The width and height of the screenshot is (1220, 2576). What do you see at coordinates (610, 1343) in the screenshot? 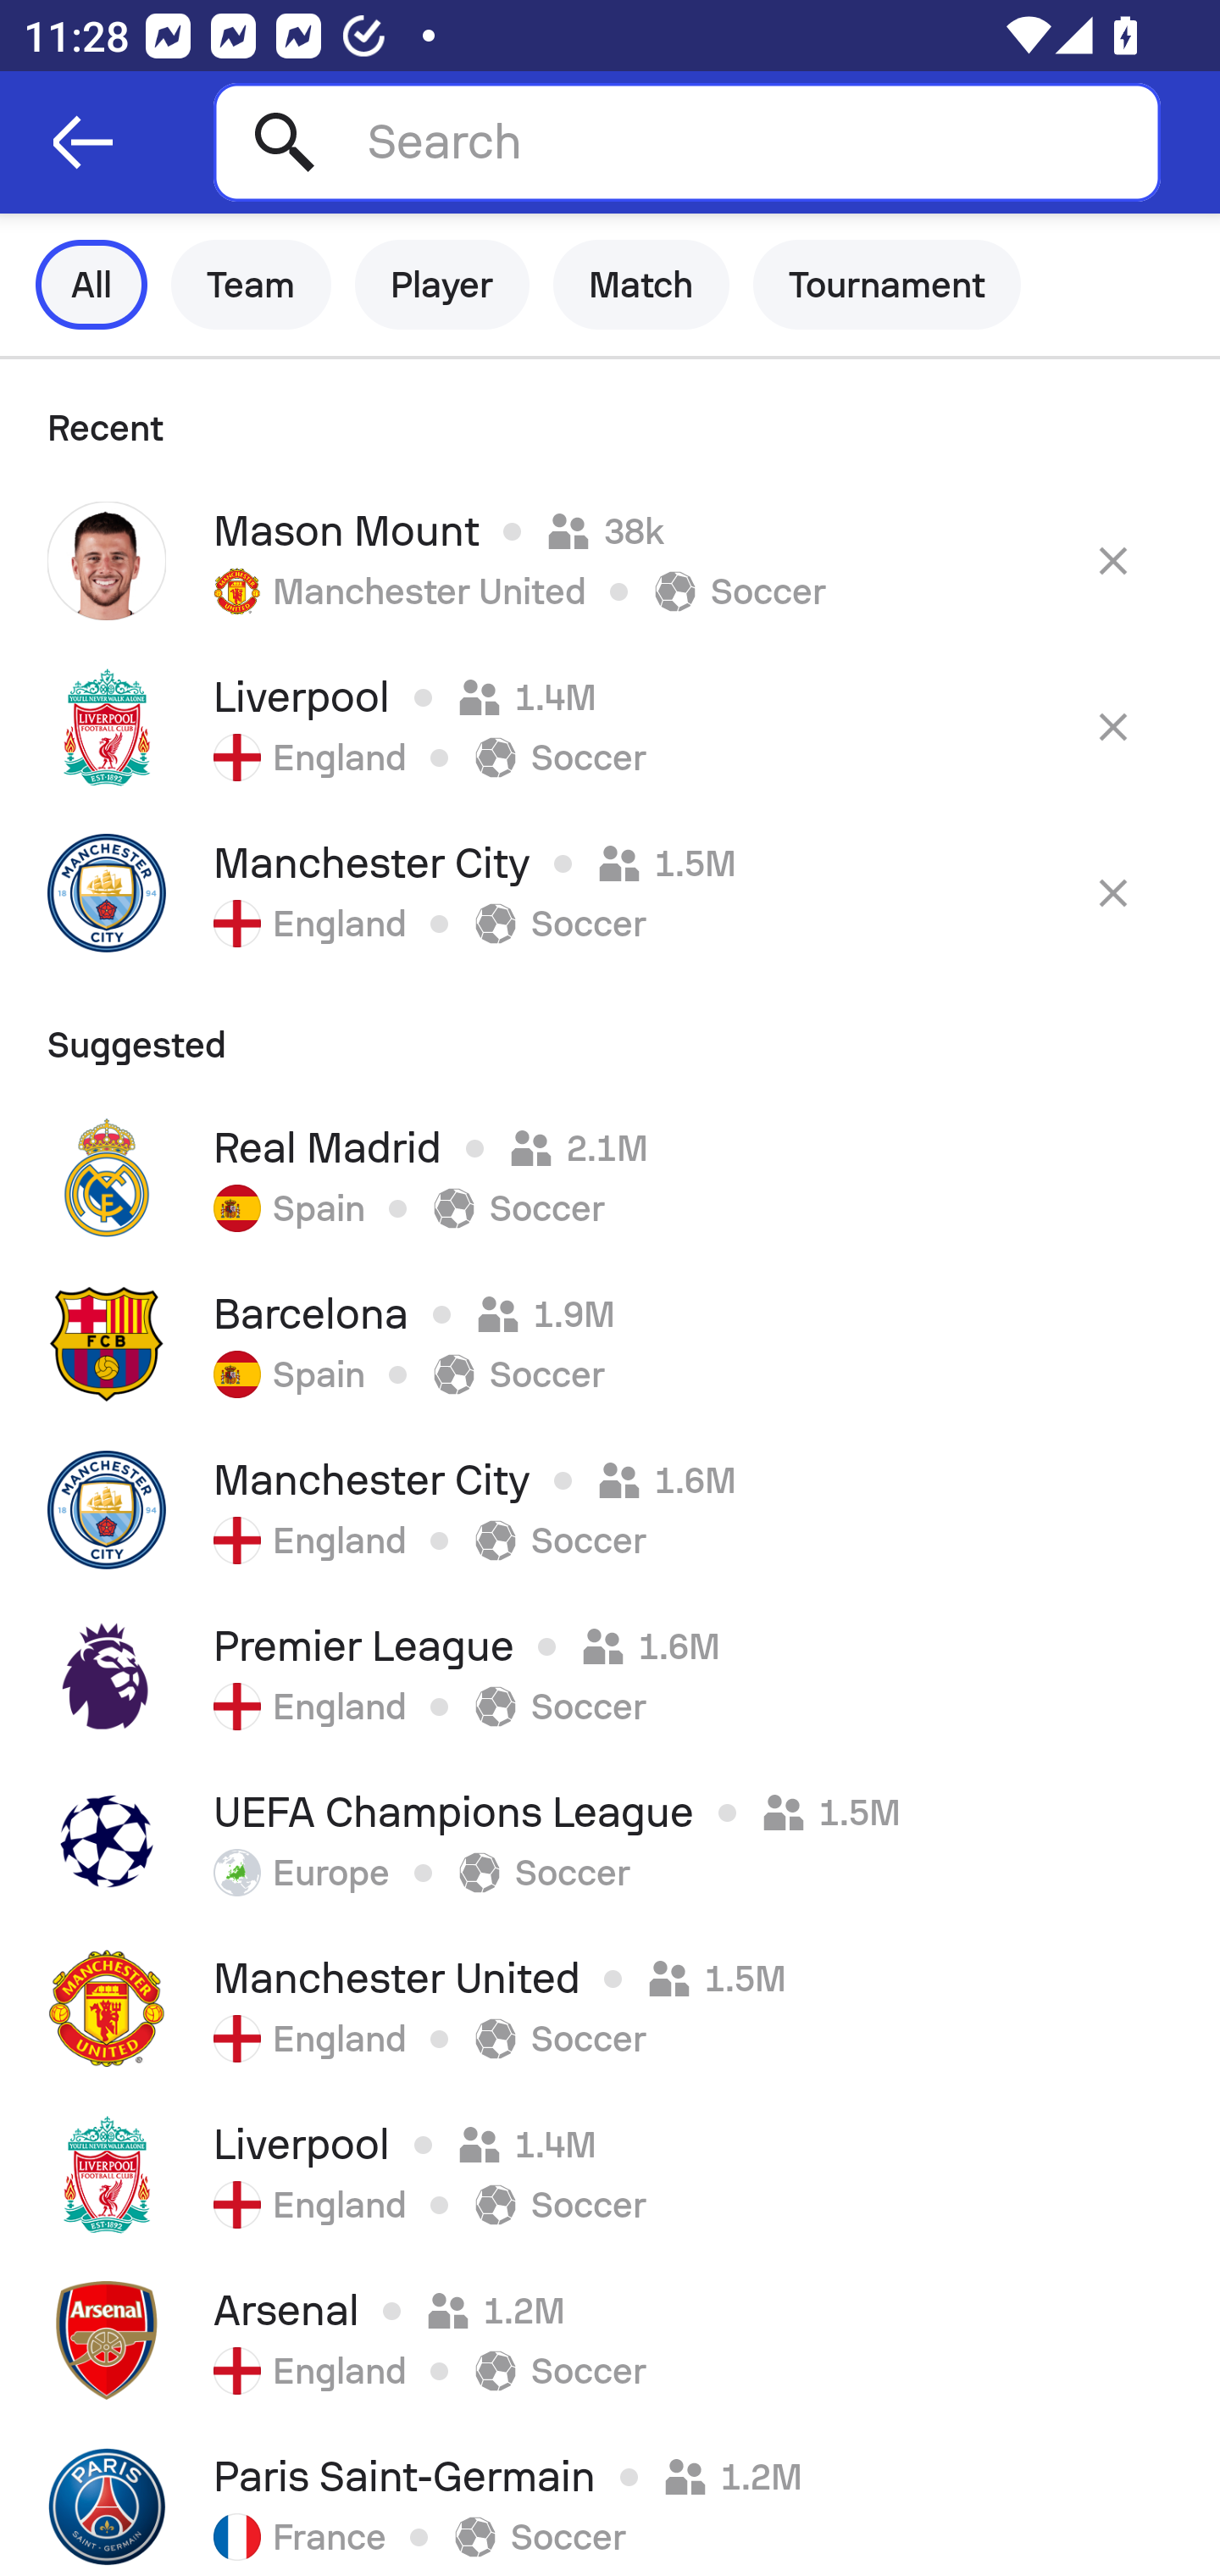
I see `Barcelona 1.9M Spain Soccer` at bounding box center [610, 1343].